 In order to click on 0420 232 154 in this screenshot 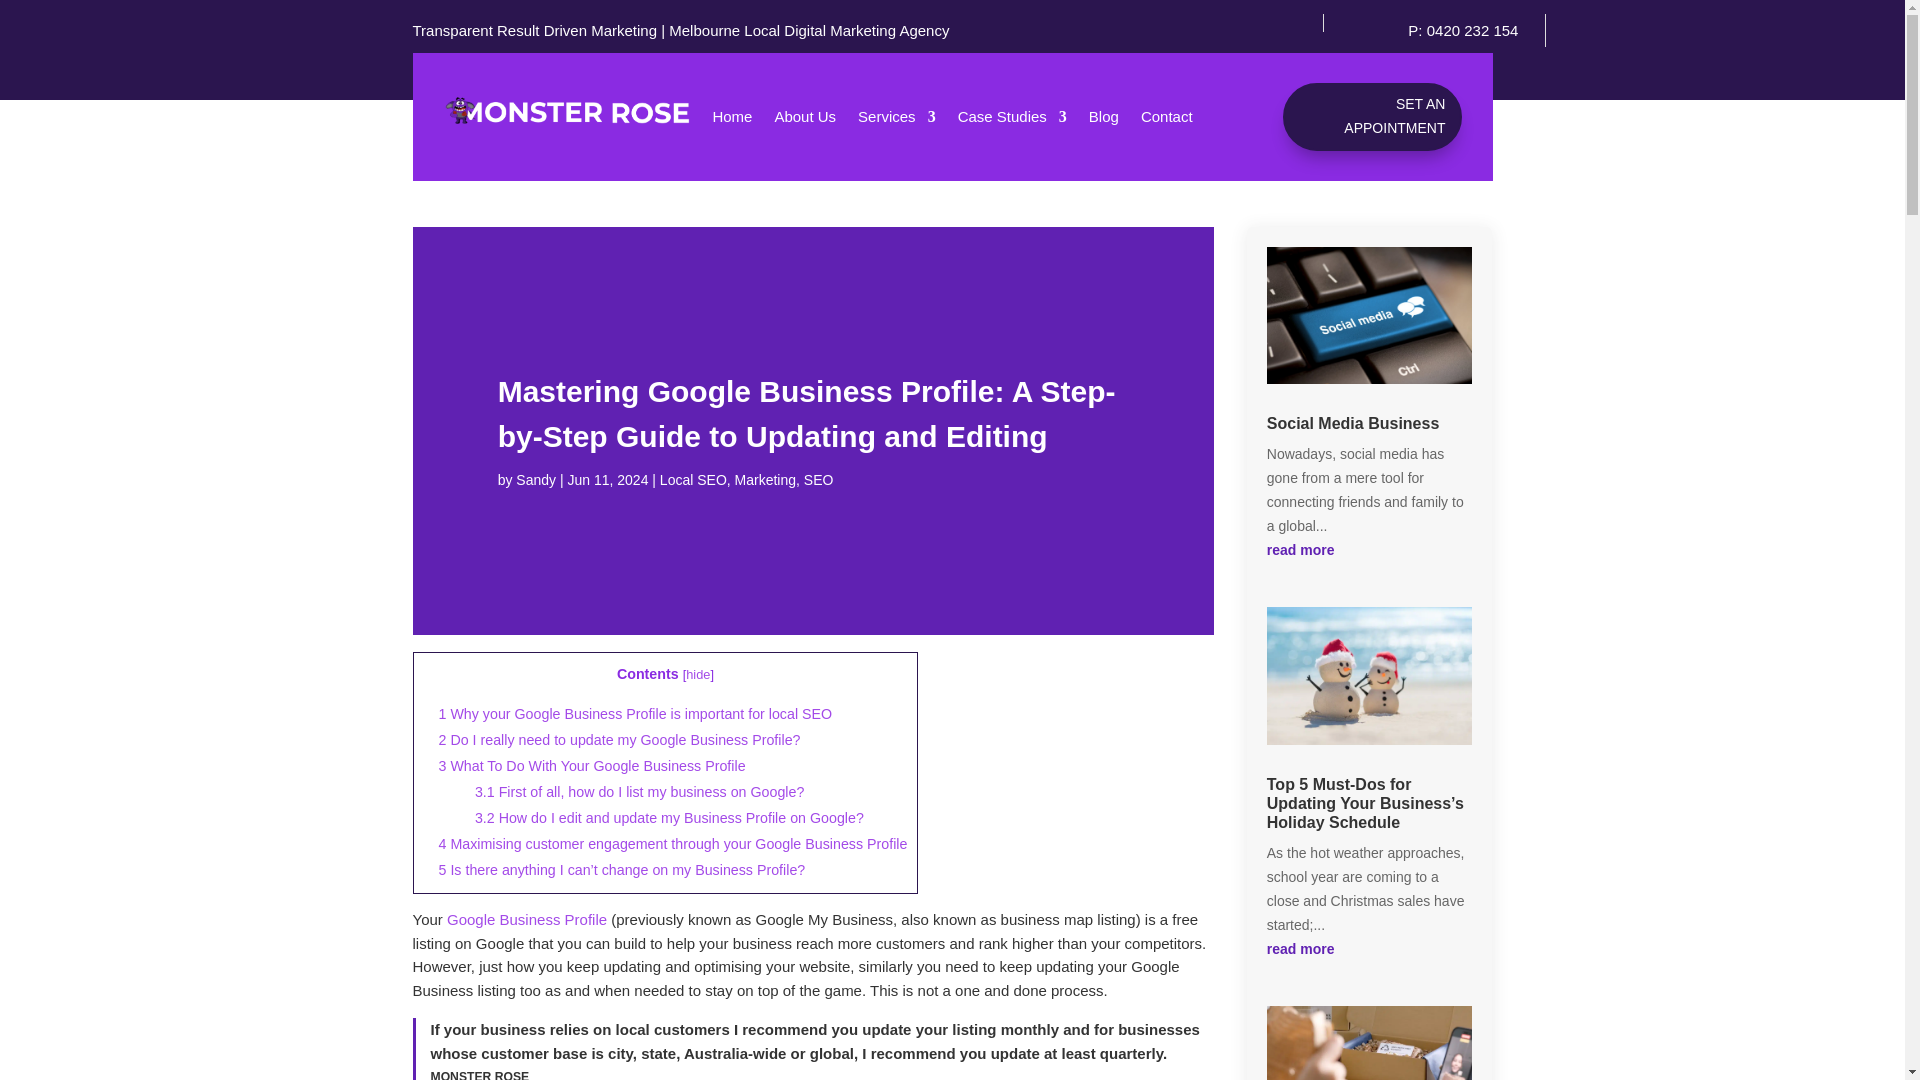, I will do `click(1472, 30)`.